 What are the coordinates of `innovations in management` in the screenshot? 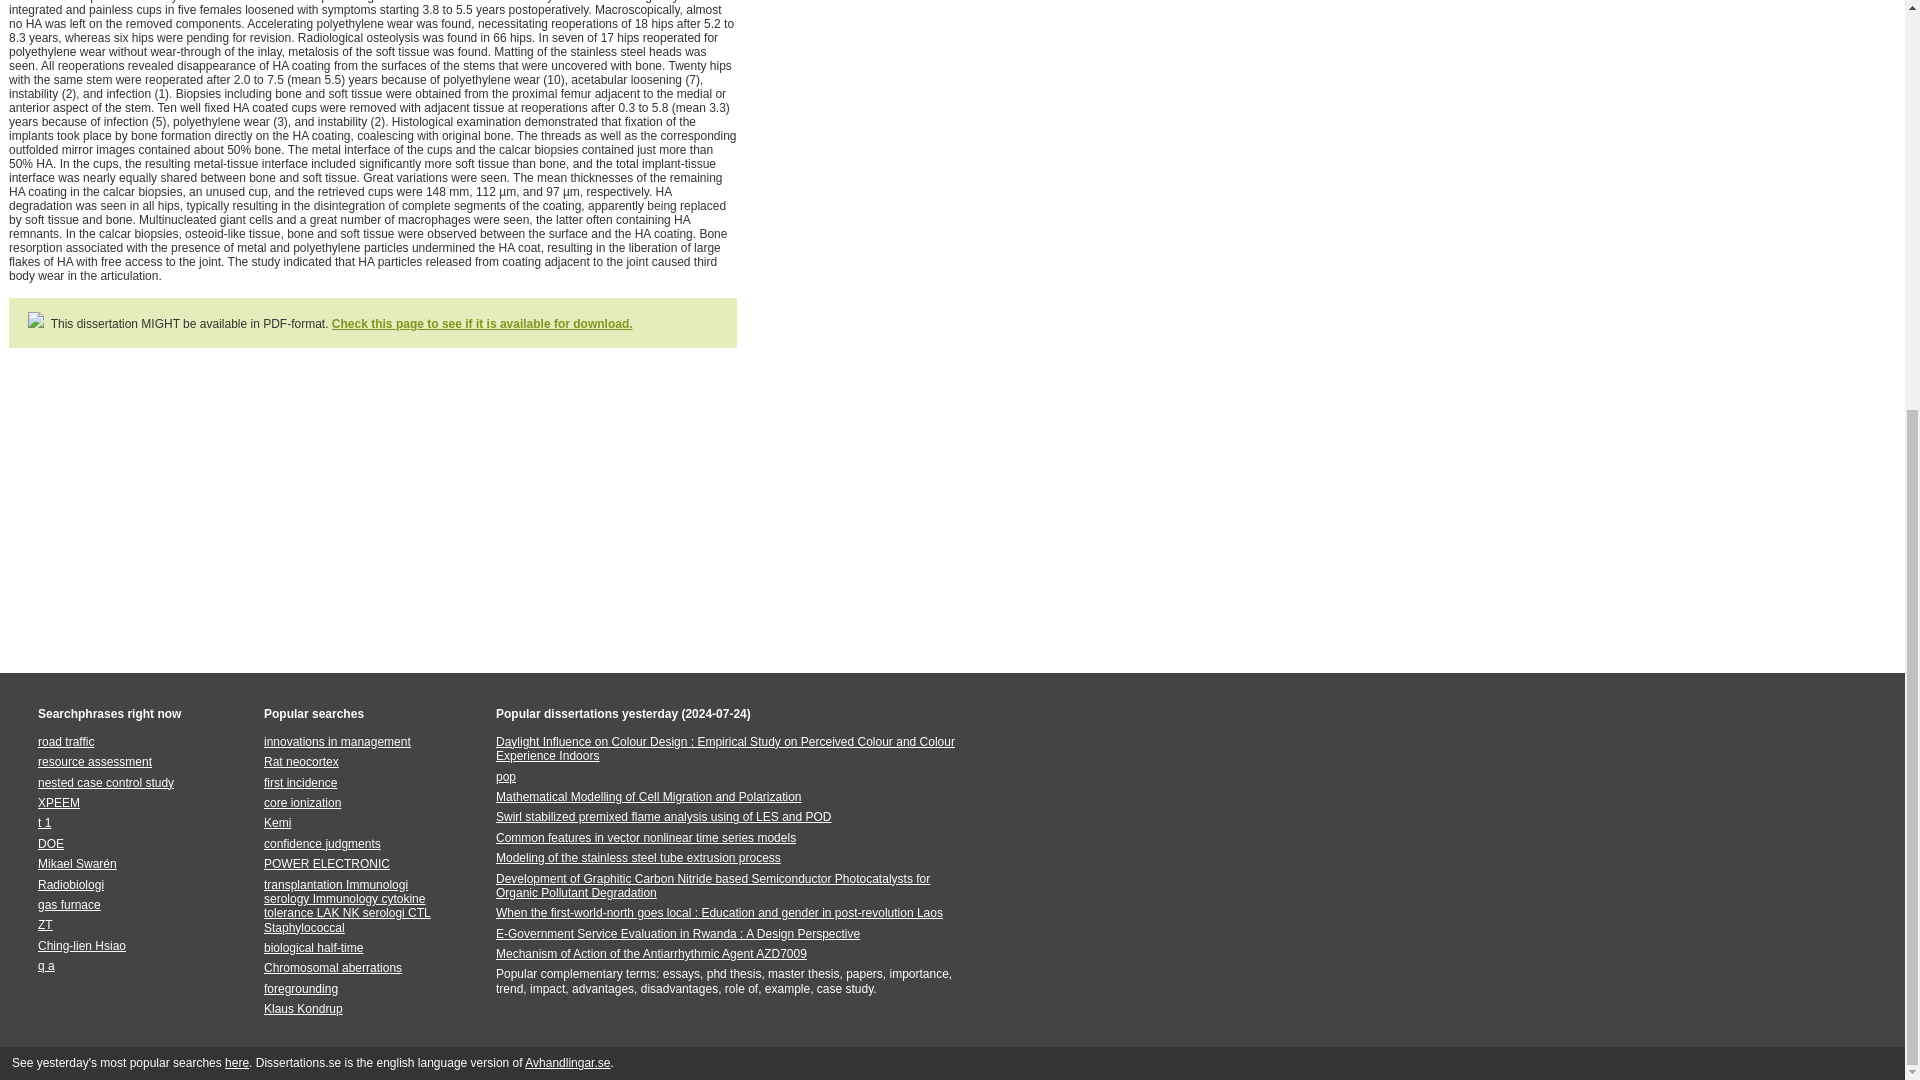 It's located at (337, 742).